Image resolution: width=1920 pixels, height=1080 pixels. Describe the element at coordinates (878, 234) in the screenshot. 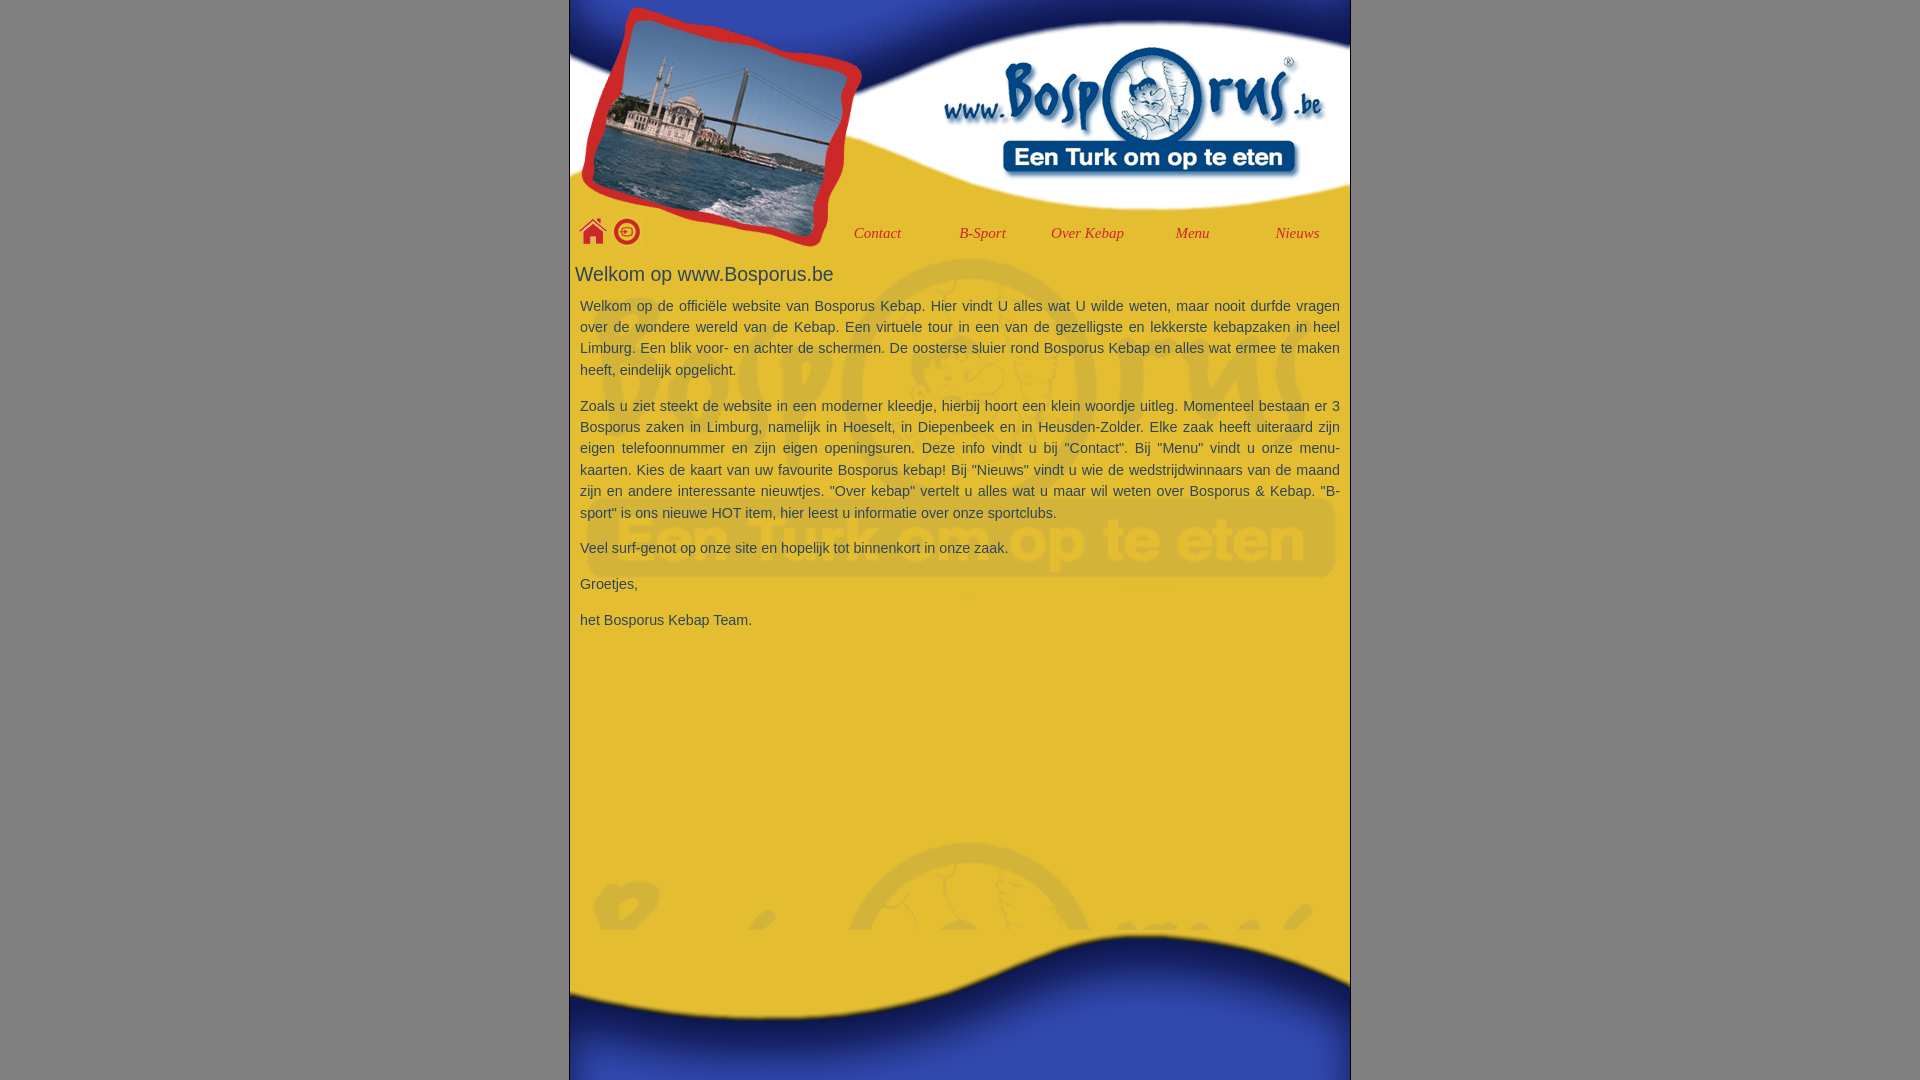

I see `Contact` at that location.